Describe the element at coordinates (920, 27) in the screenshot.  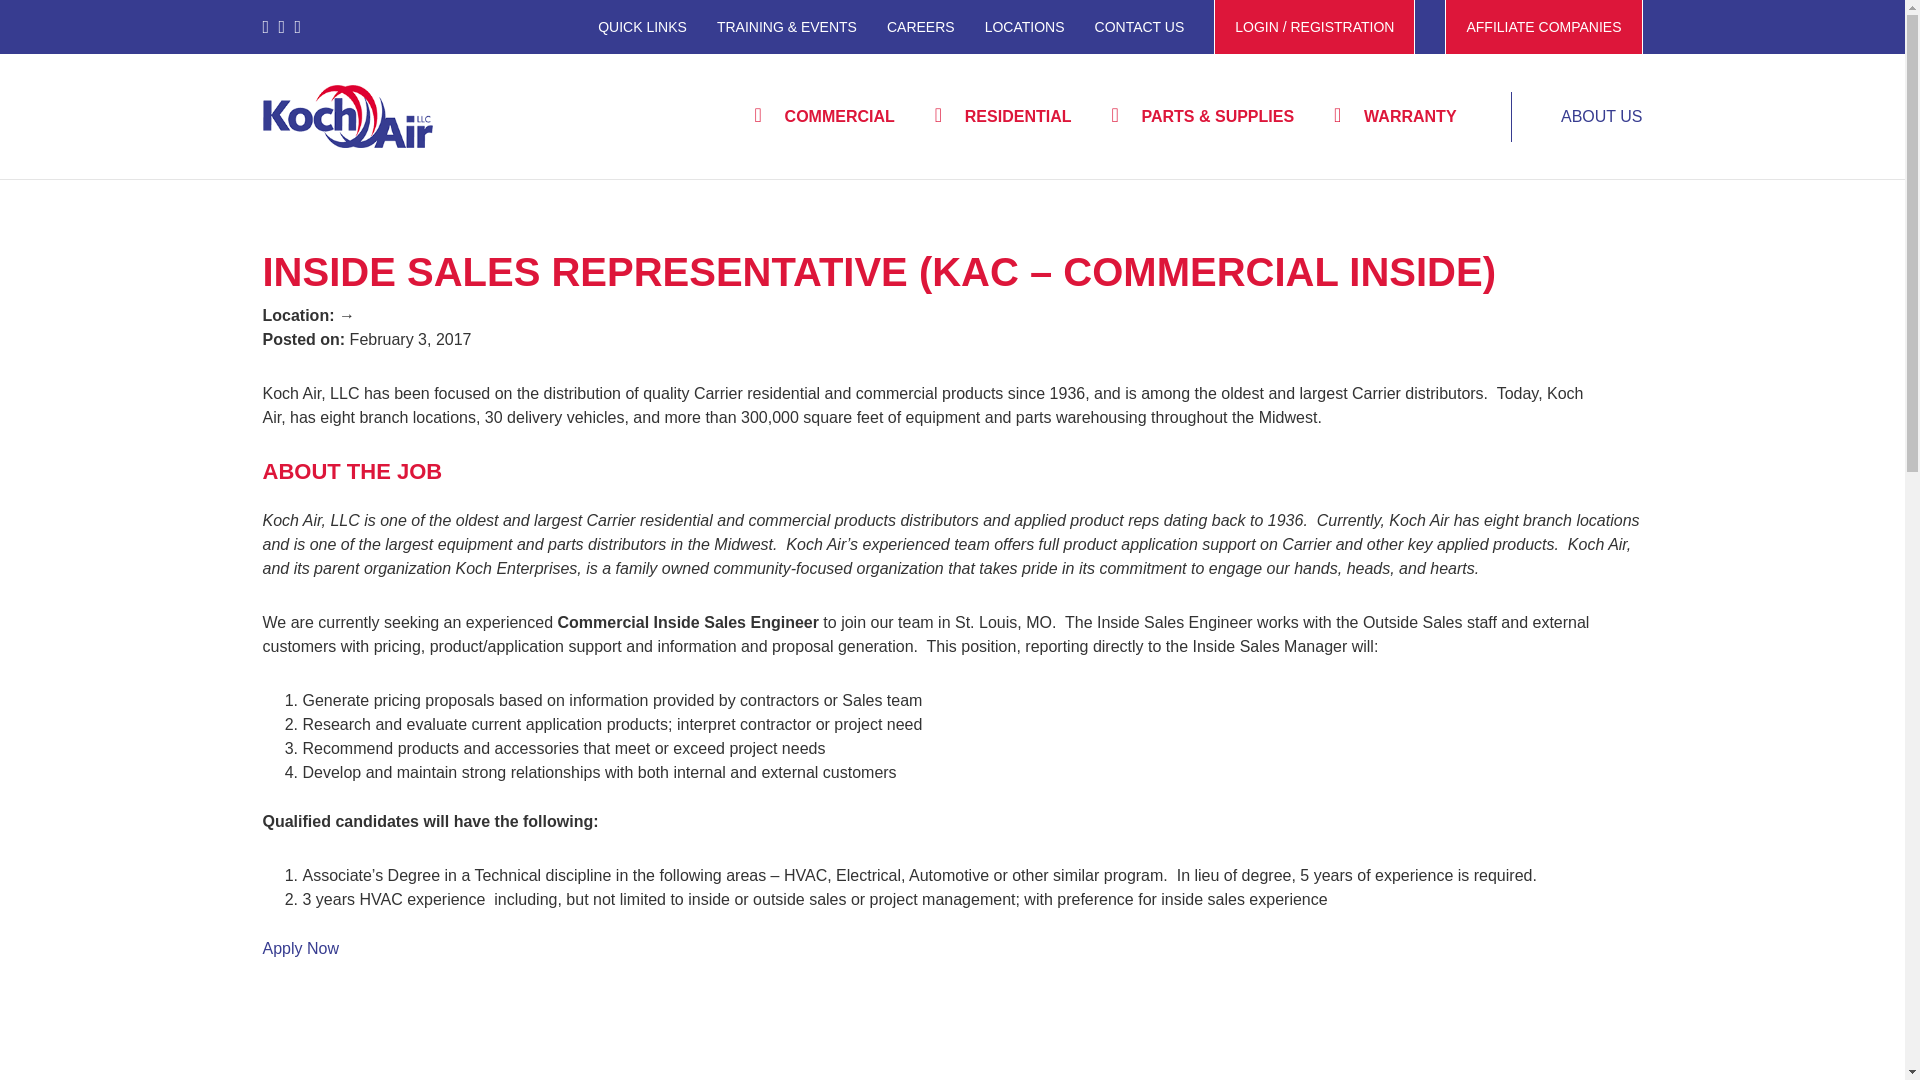
I see `CAREERS` at that location.